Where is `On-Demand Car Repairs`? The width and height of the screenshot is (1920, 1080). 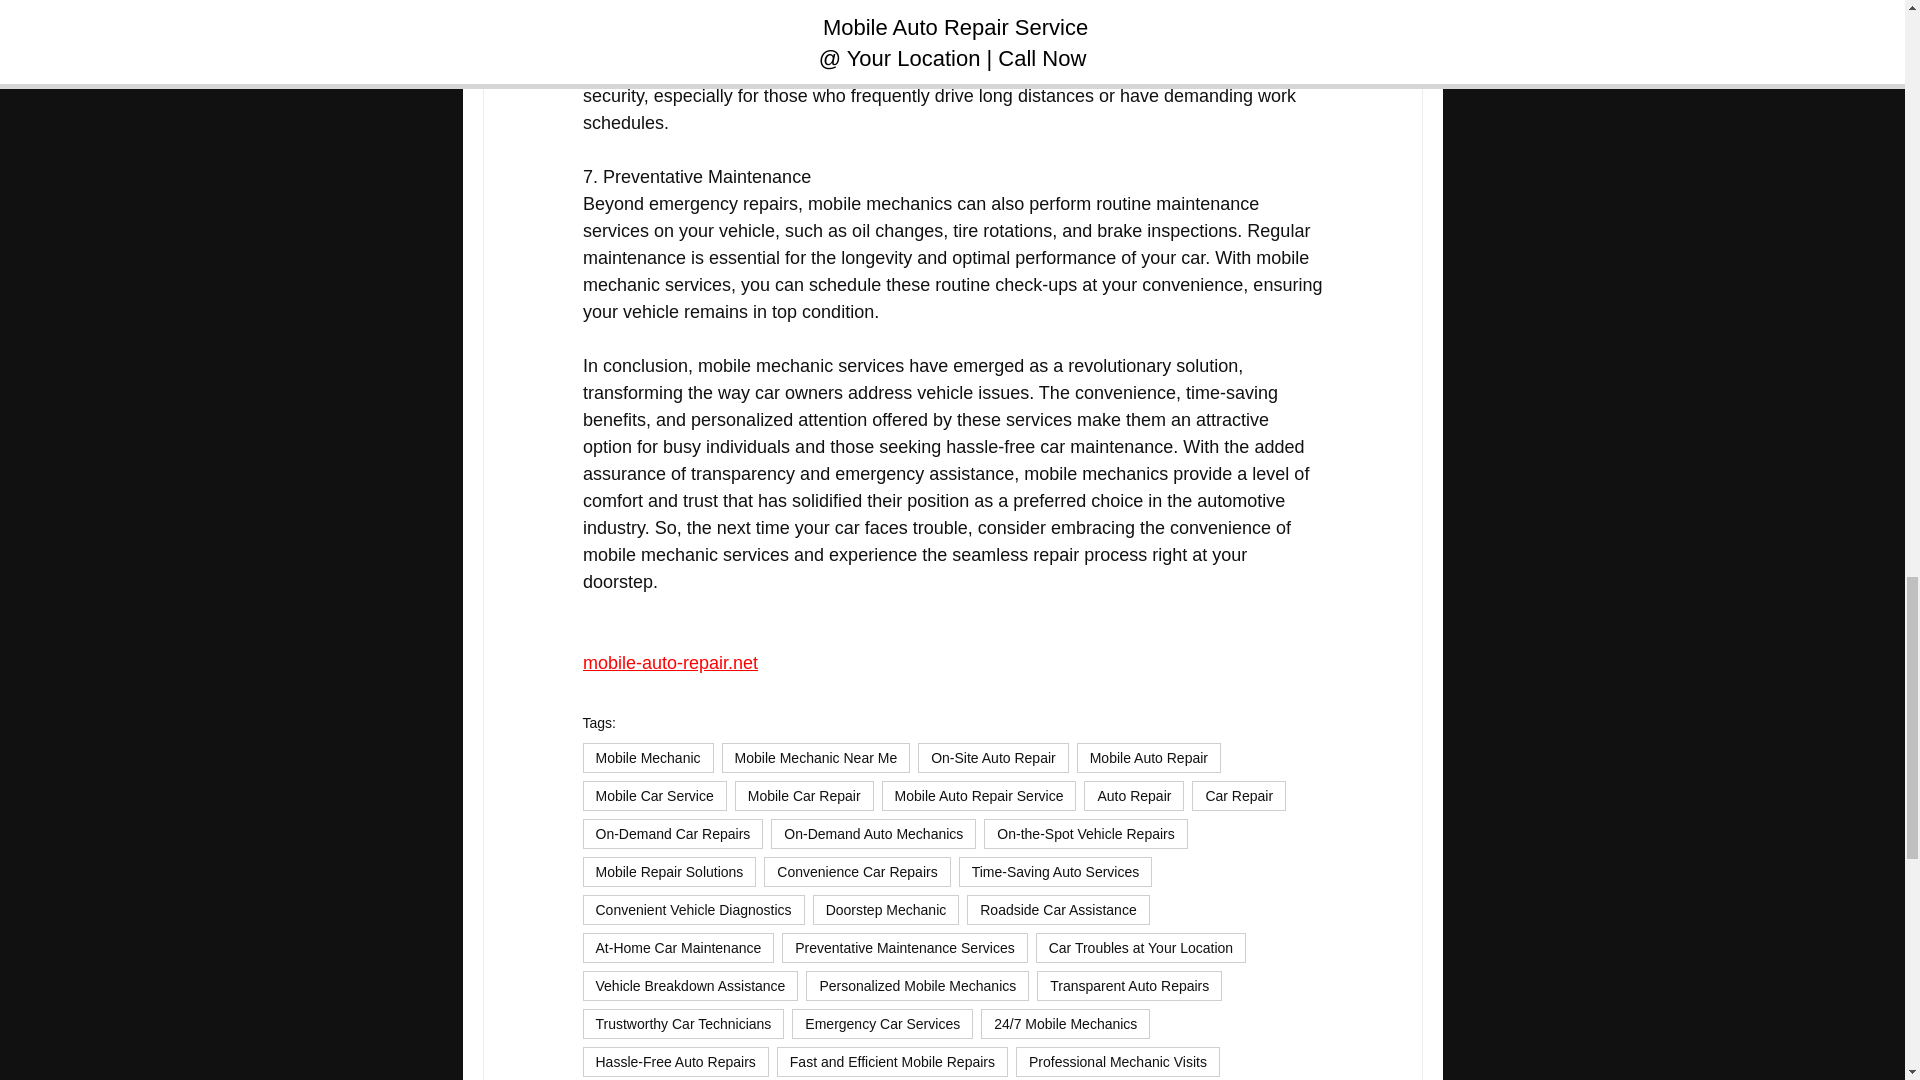 On-Demand Car Repairs is located at coordinates (672, 833).